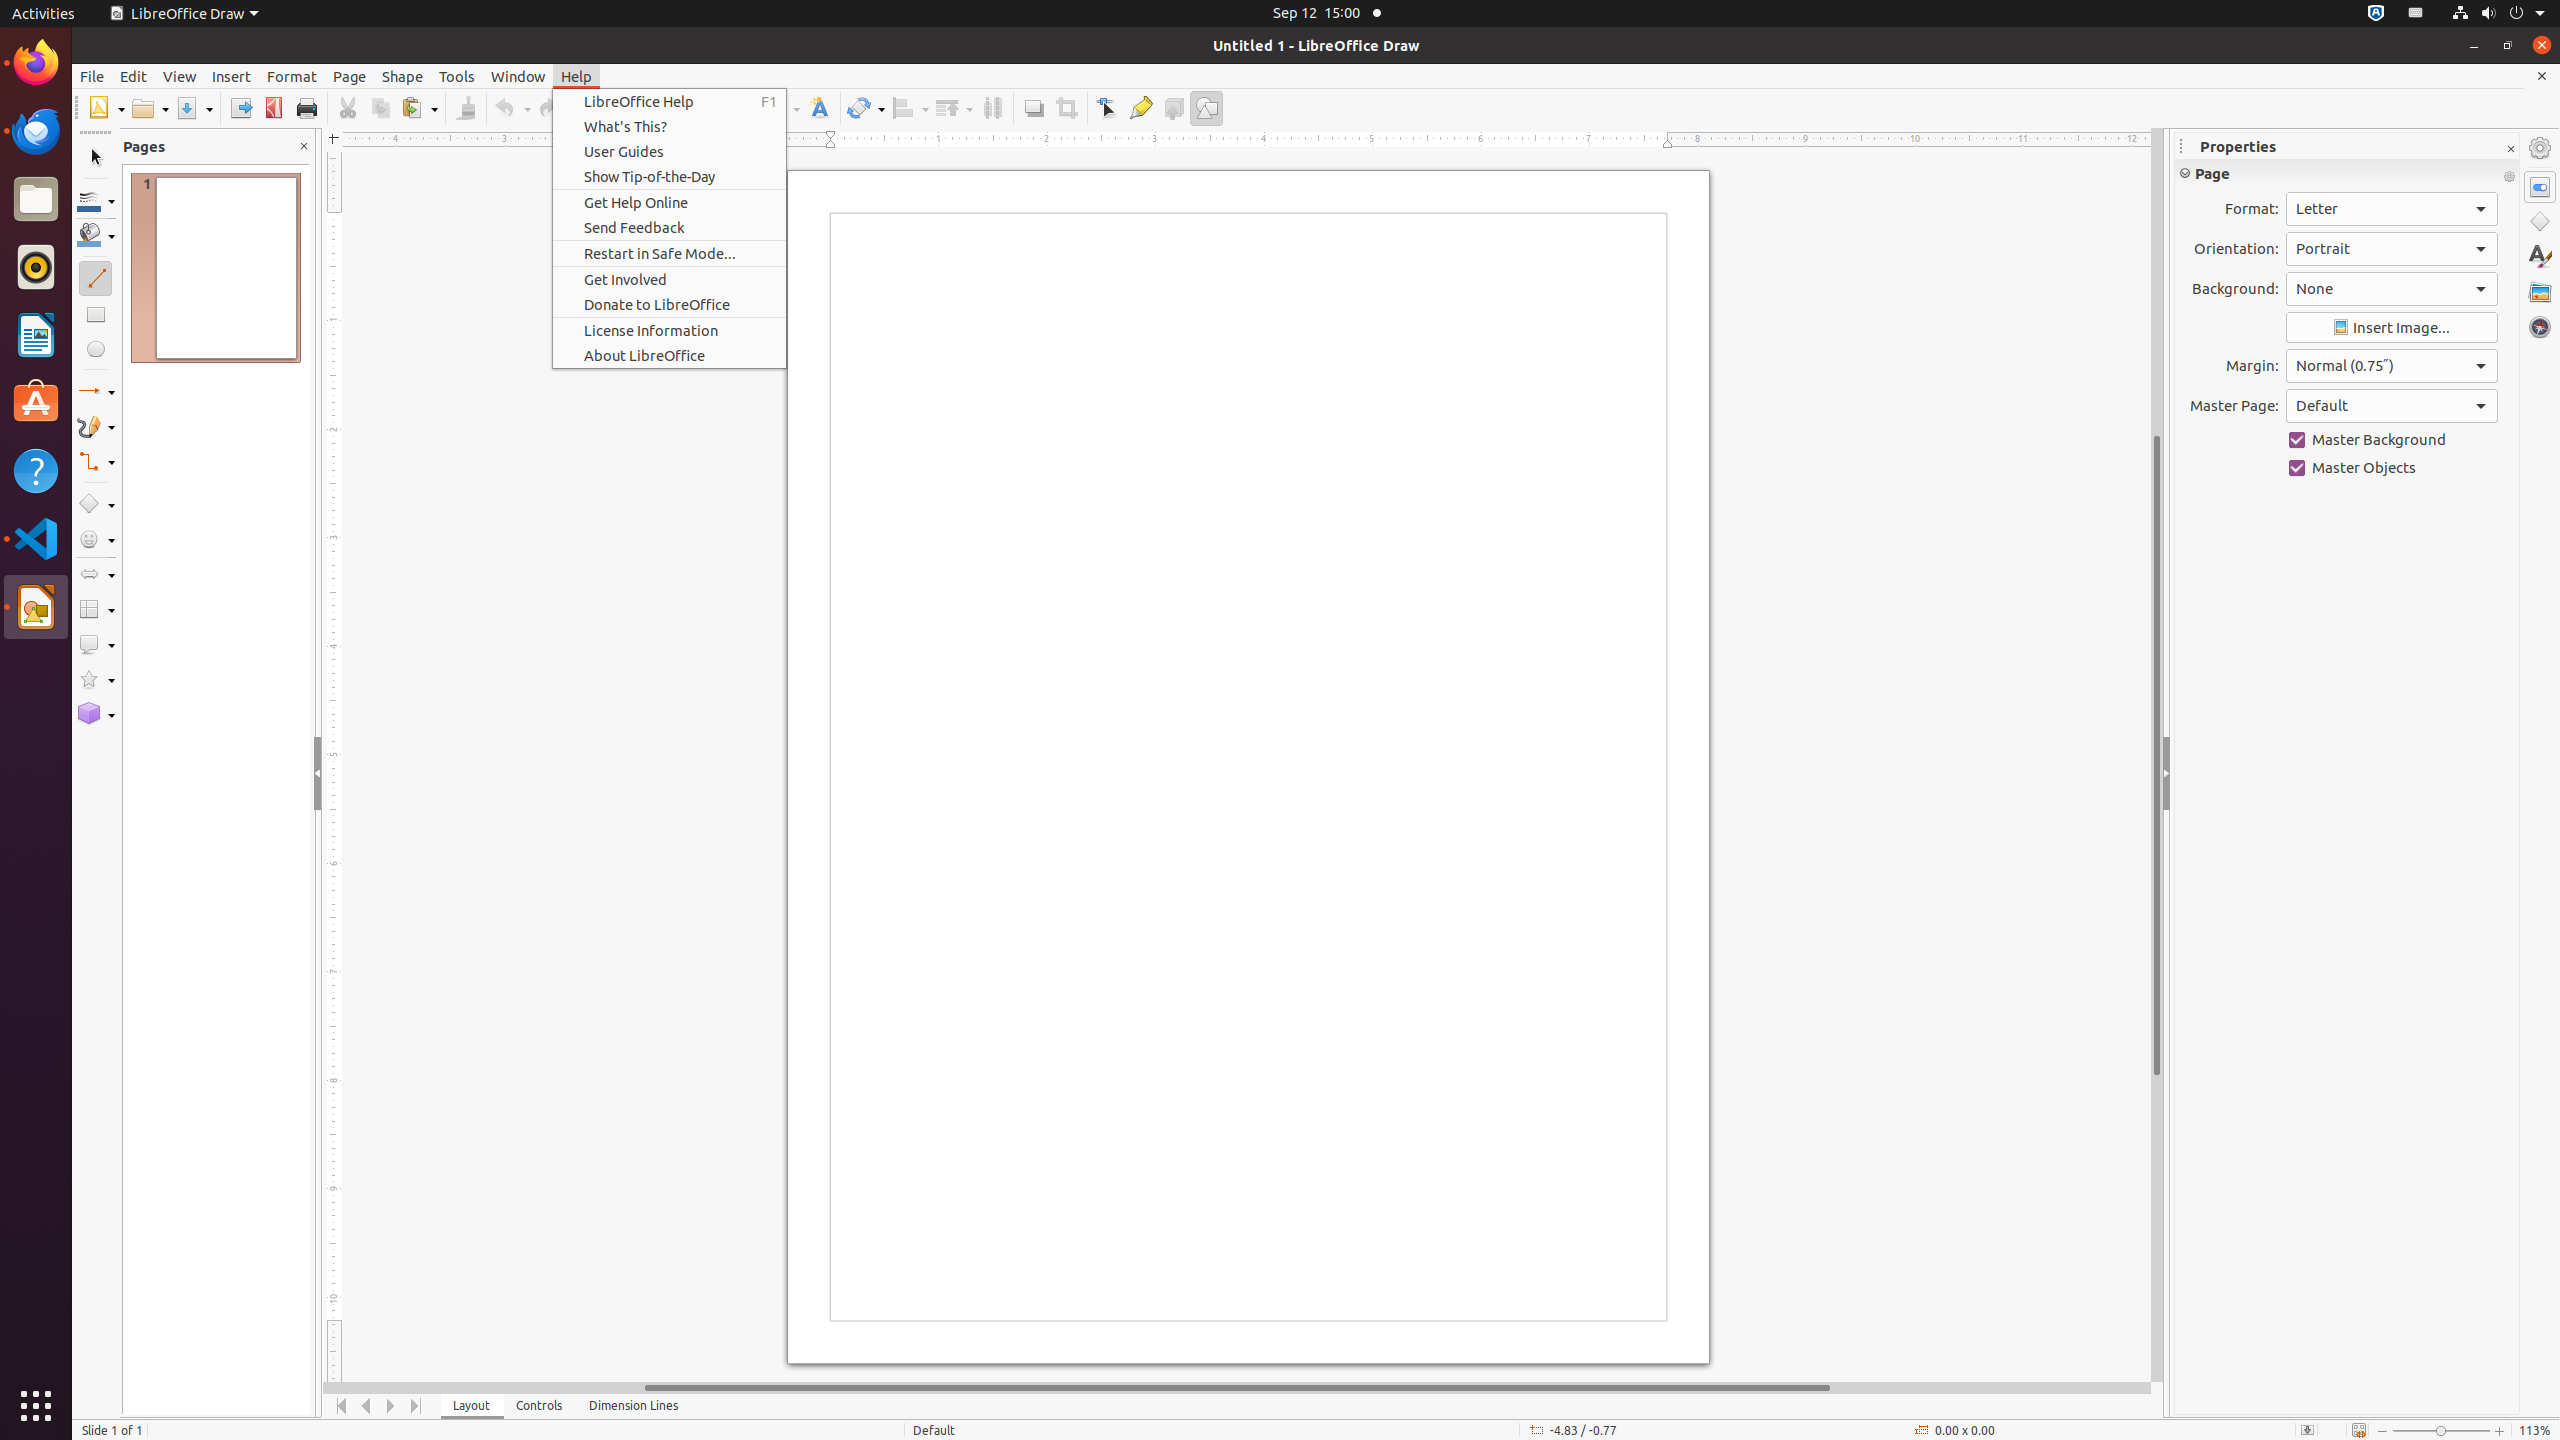 The height and width of the screenshot is (1440, 2560). Describe the element at coordinates (366, 1406) in the screenshot. I see `Move Left` at that location.